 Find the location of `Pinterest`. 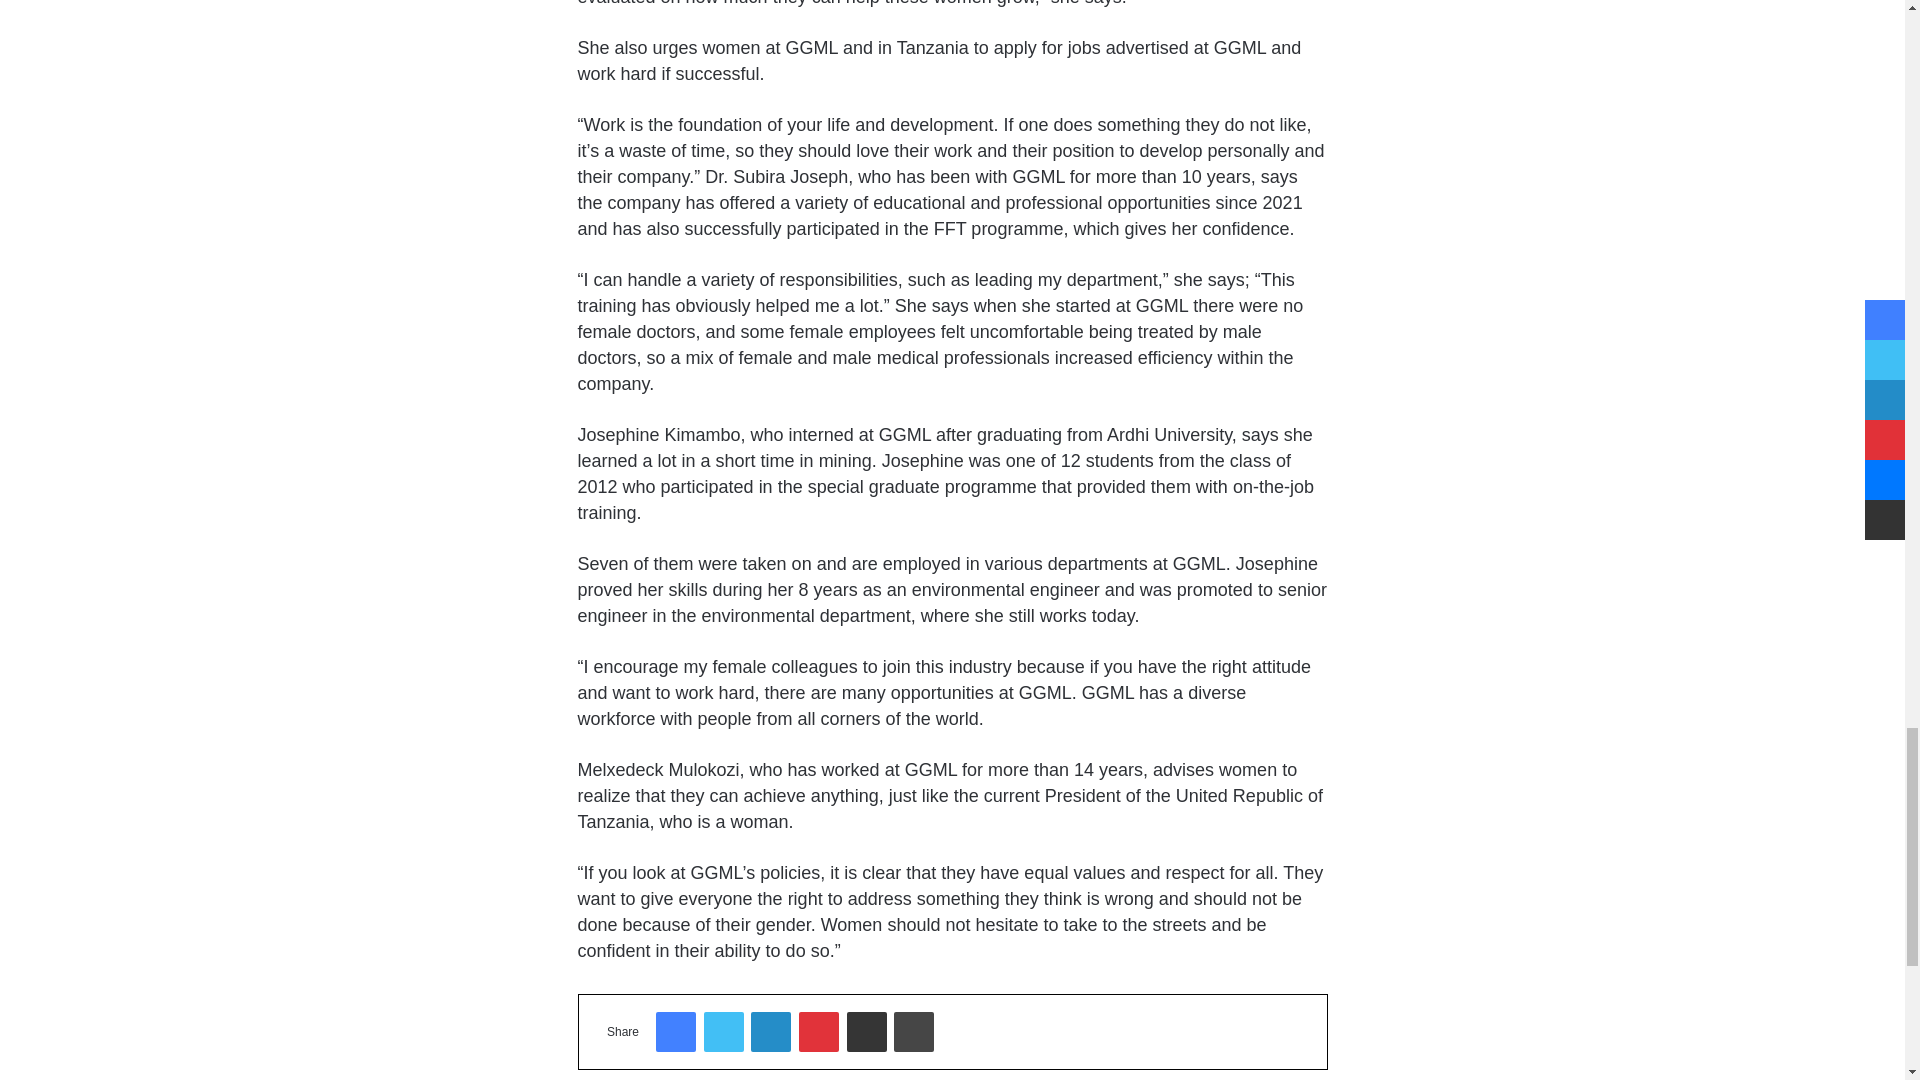

Pinterest is located at coordinates (818, 1031).